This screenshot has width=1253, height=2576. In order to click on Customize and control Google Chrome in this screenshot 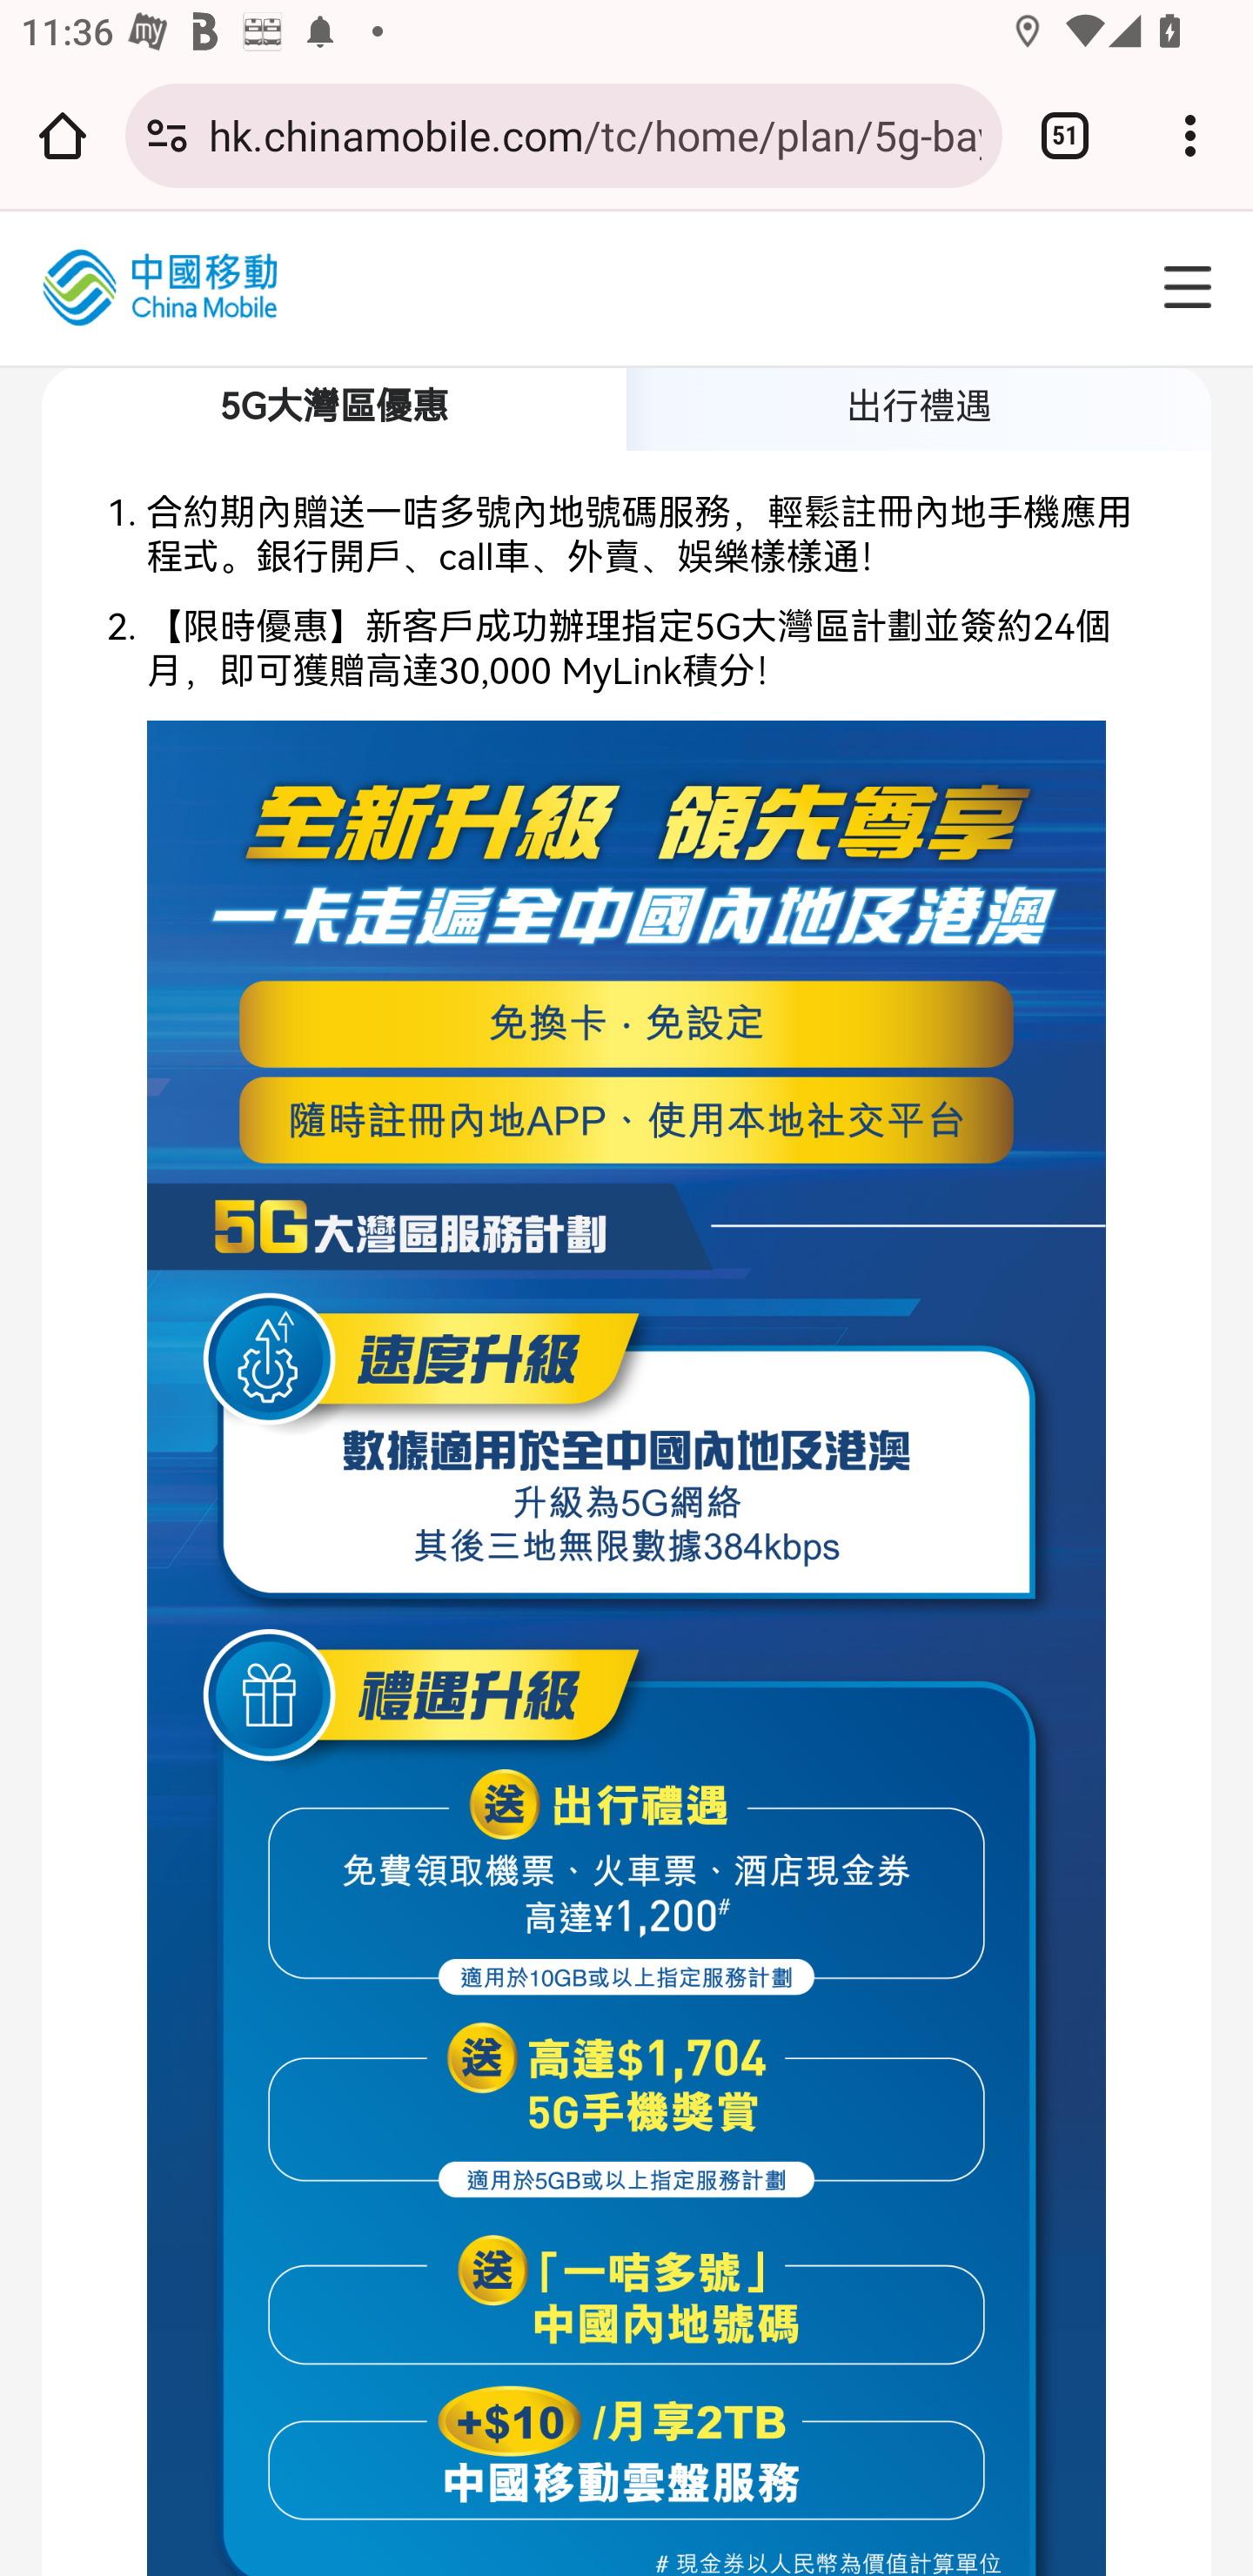, I will do `click(1190, 135)`.